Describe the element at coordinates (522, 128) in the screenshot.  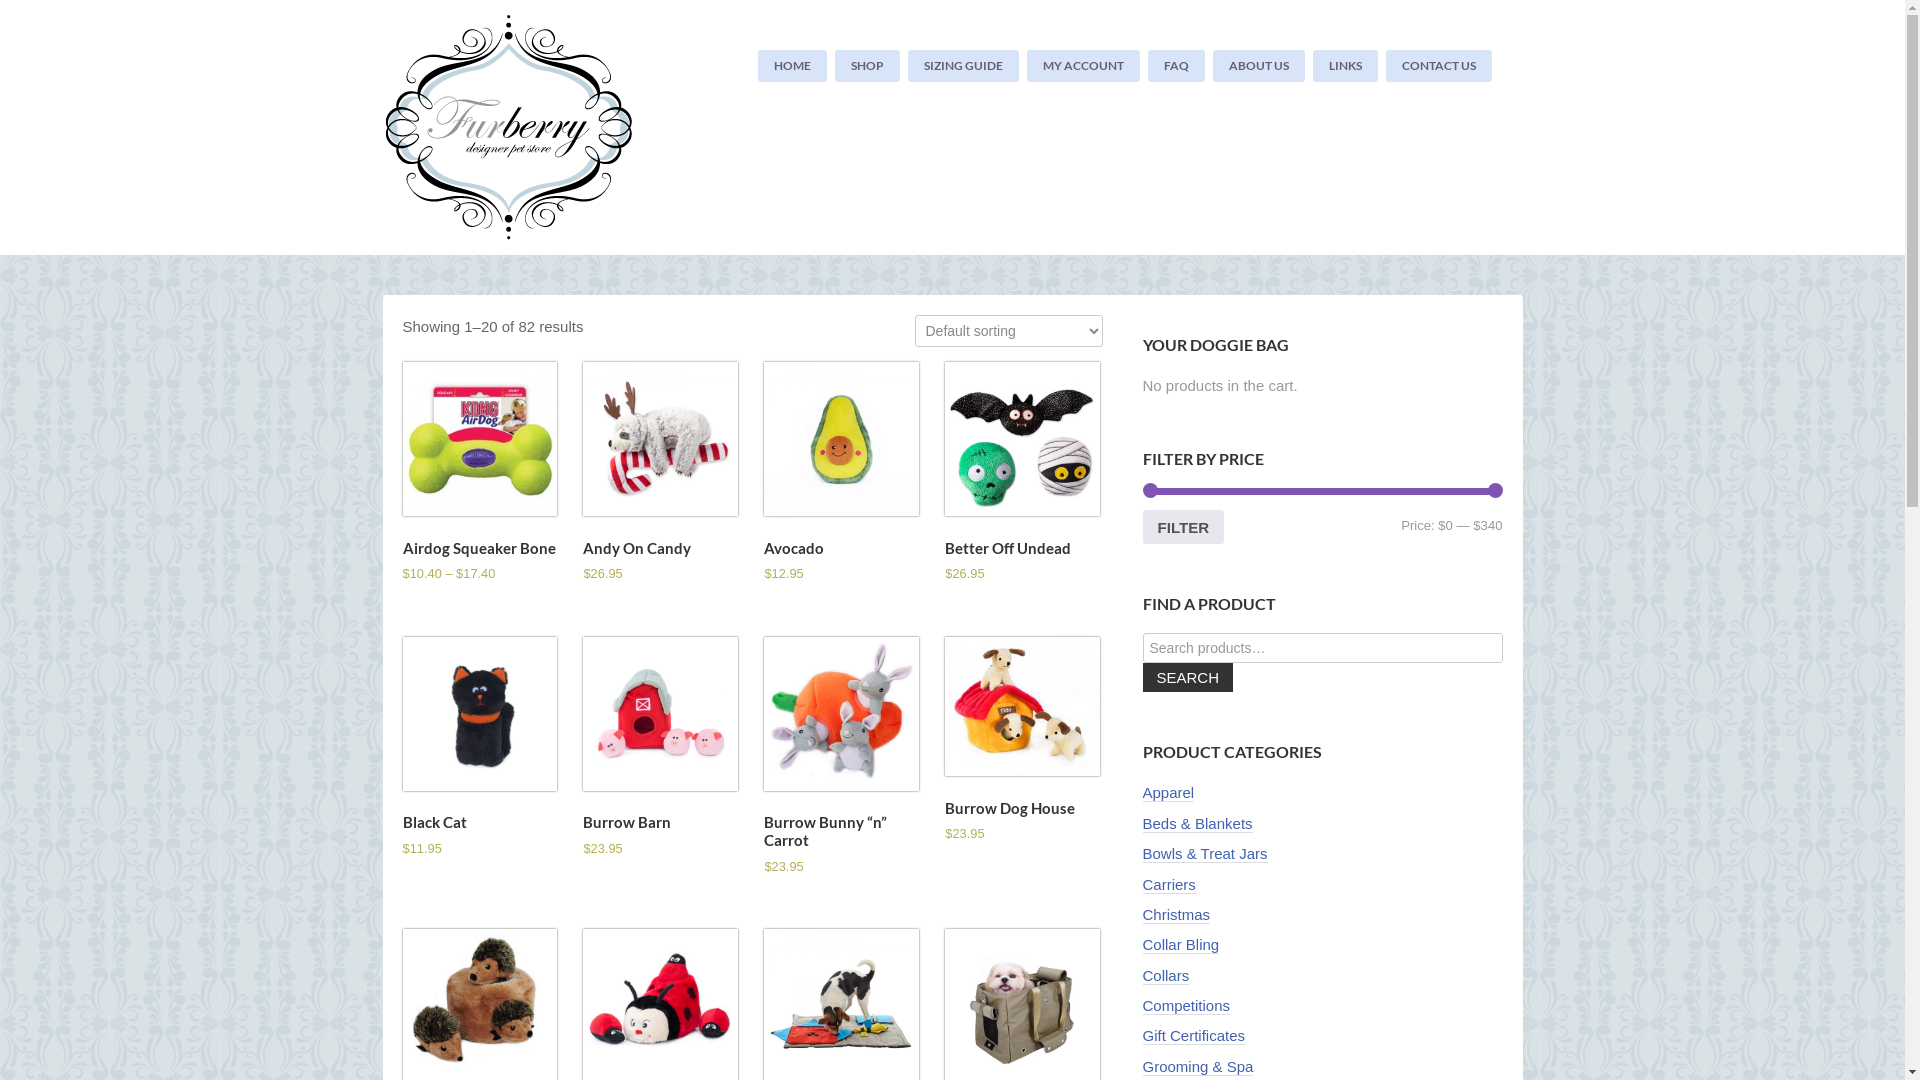
I see `FURBERRY PET SUPPLIES` at that location.